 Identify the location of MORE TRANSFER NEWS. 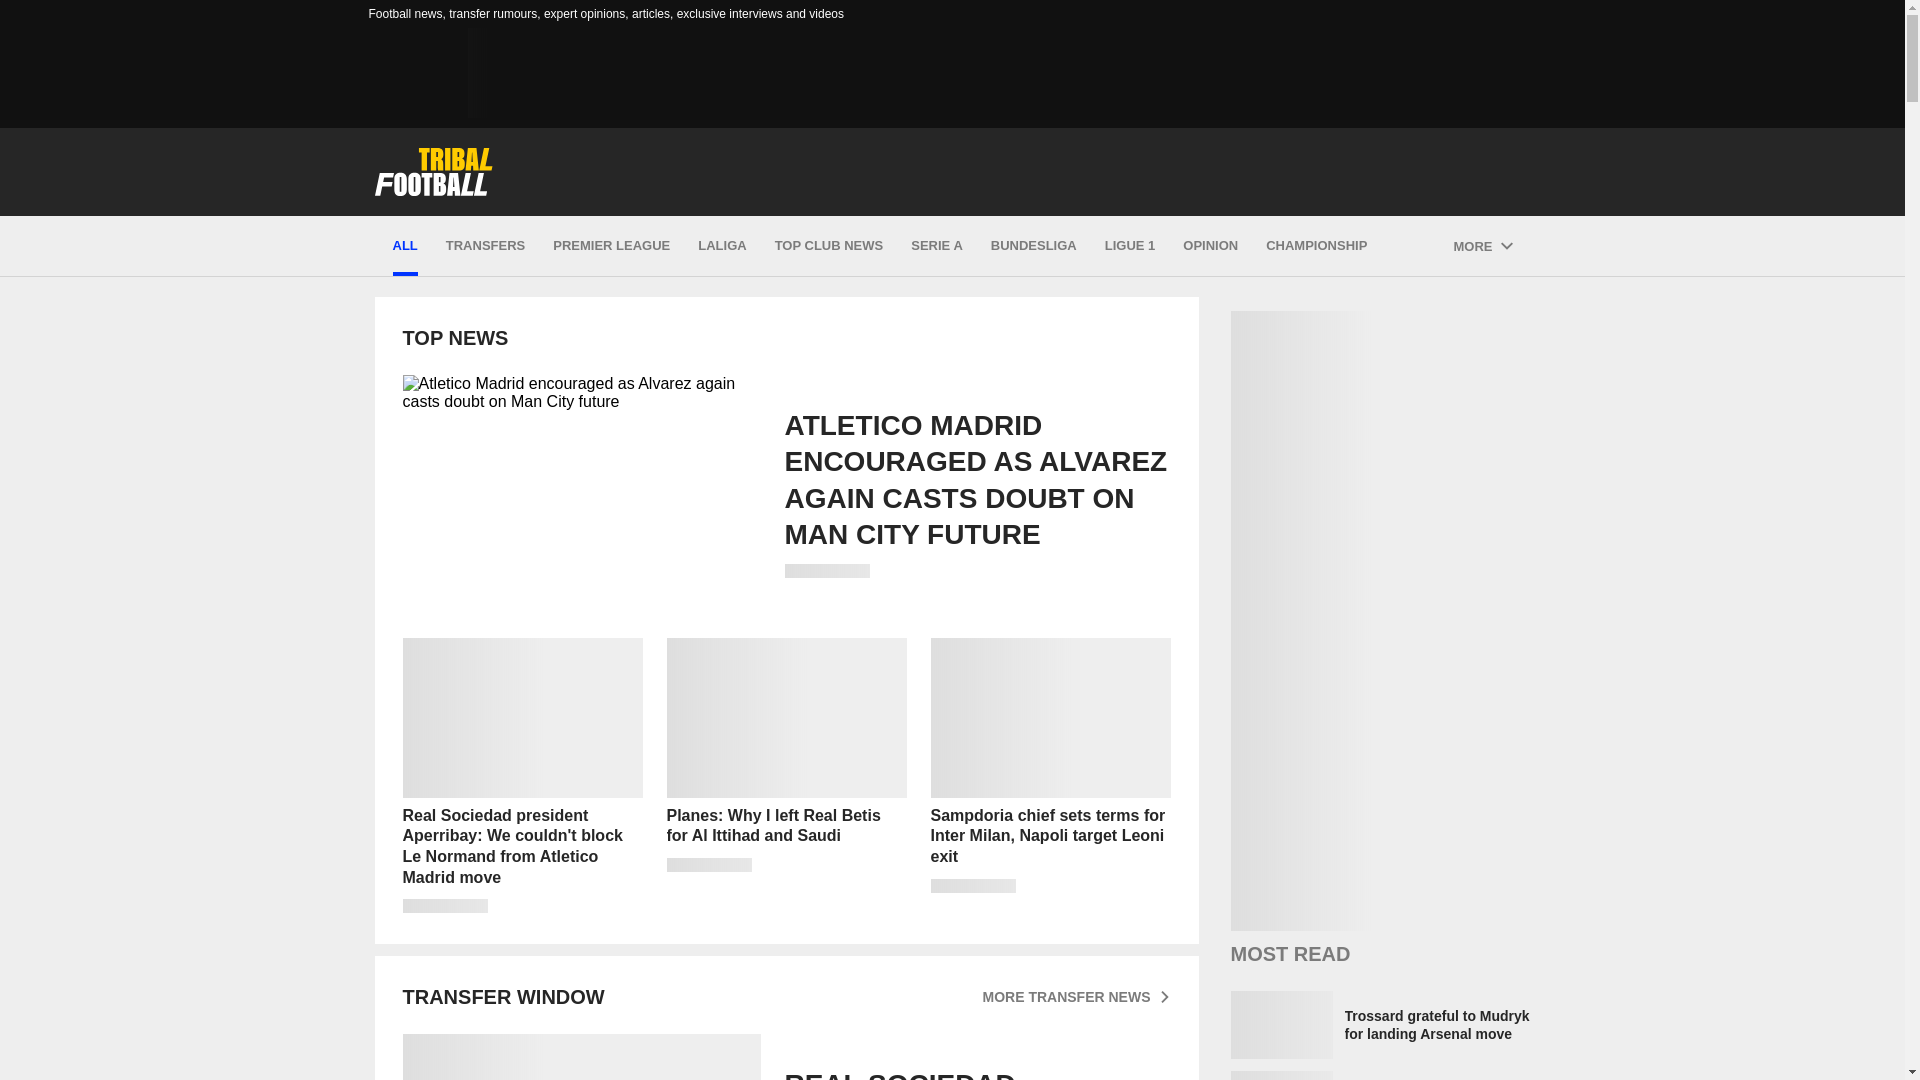
(1075, 996).